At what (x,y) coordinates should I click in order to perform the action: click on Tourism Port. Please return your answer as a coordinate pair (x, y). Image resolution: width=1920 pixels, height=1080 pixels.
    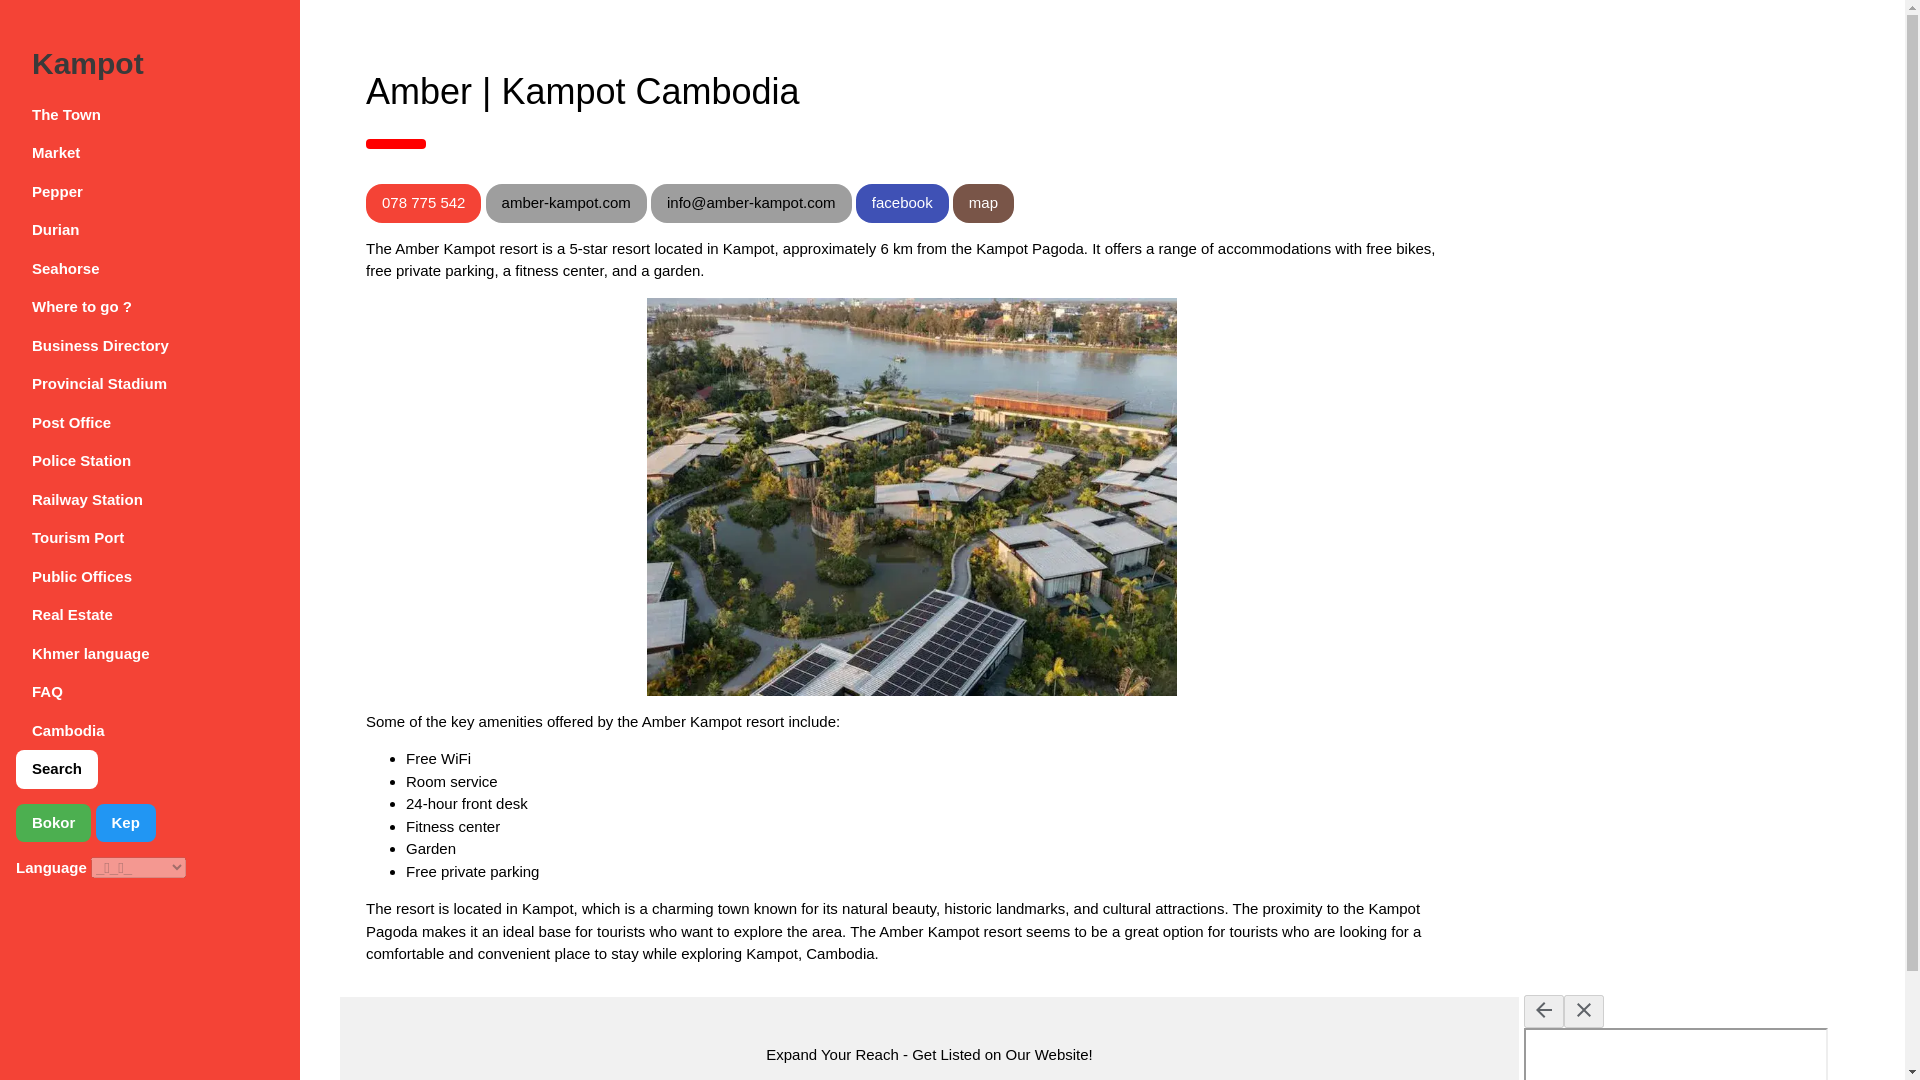
    Looking at the image, I should click on (150, 538).